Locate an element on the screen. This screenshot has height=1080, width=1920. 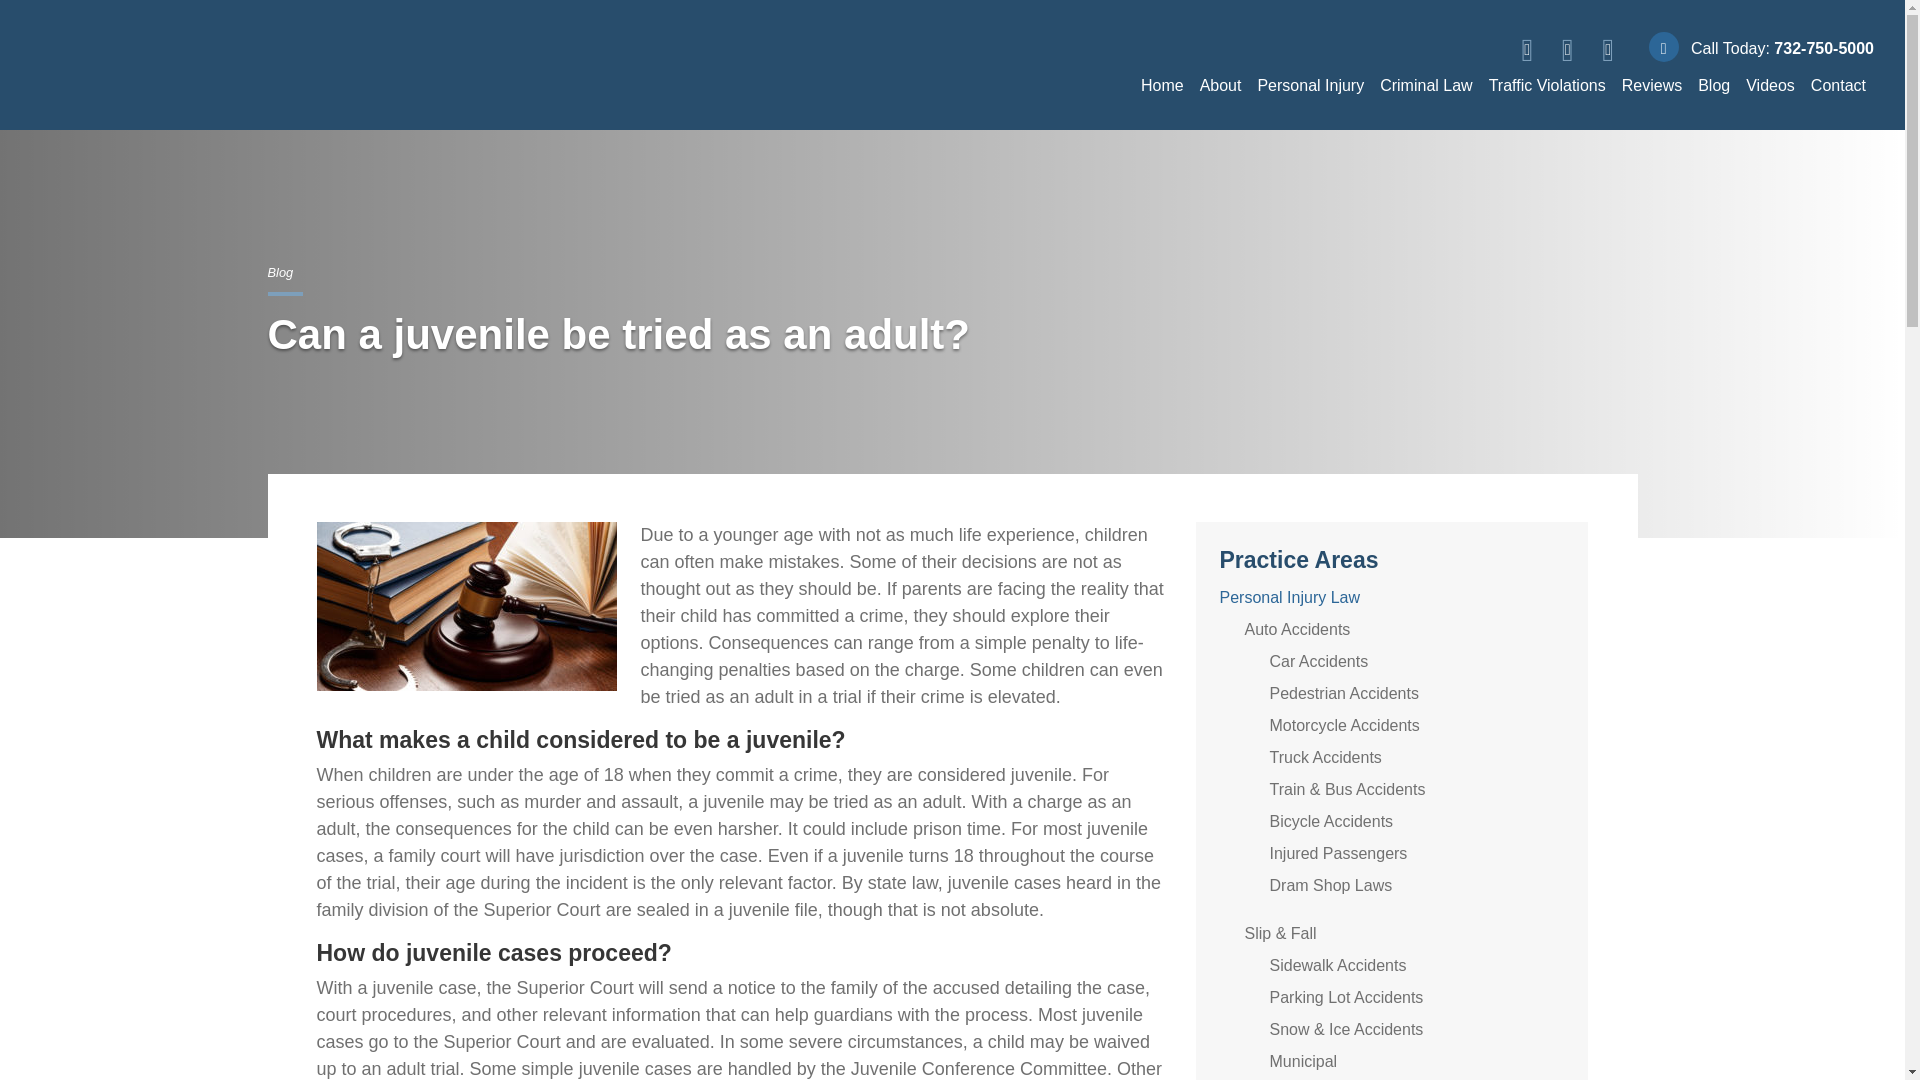
Criminal Law is located at coordinates (1426, 85).